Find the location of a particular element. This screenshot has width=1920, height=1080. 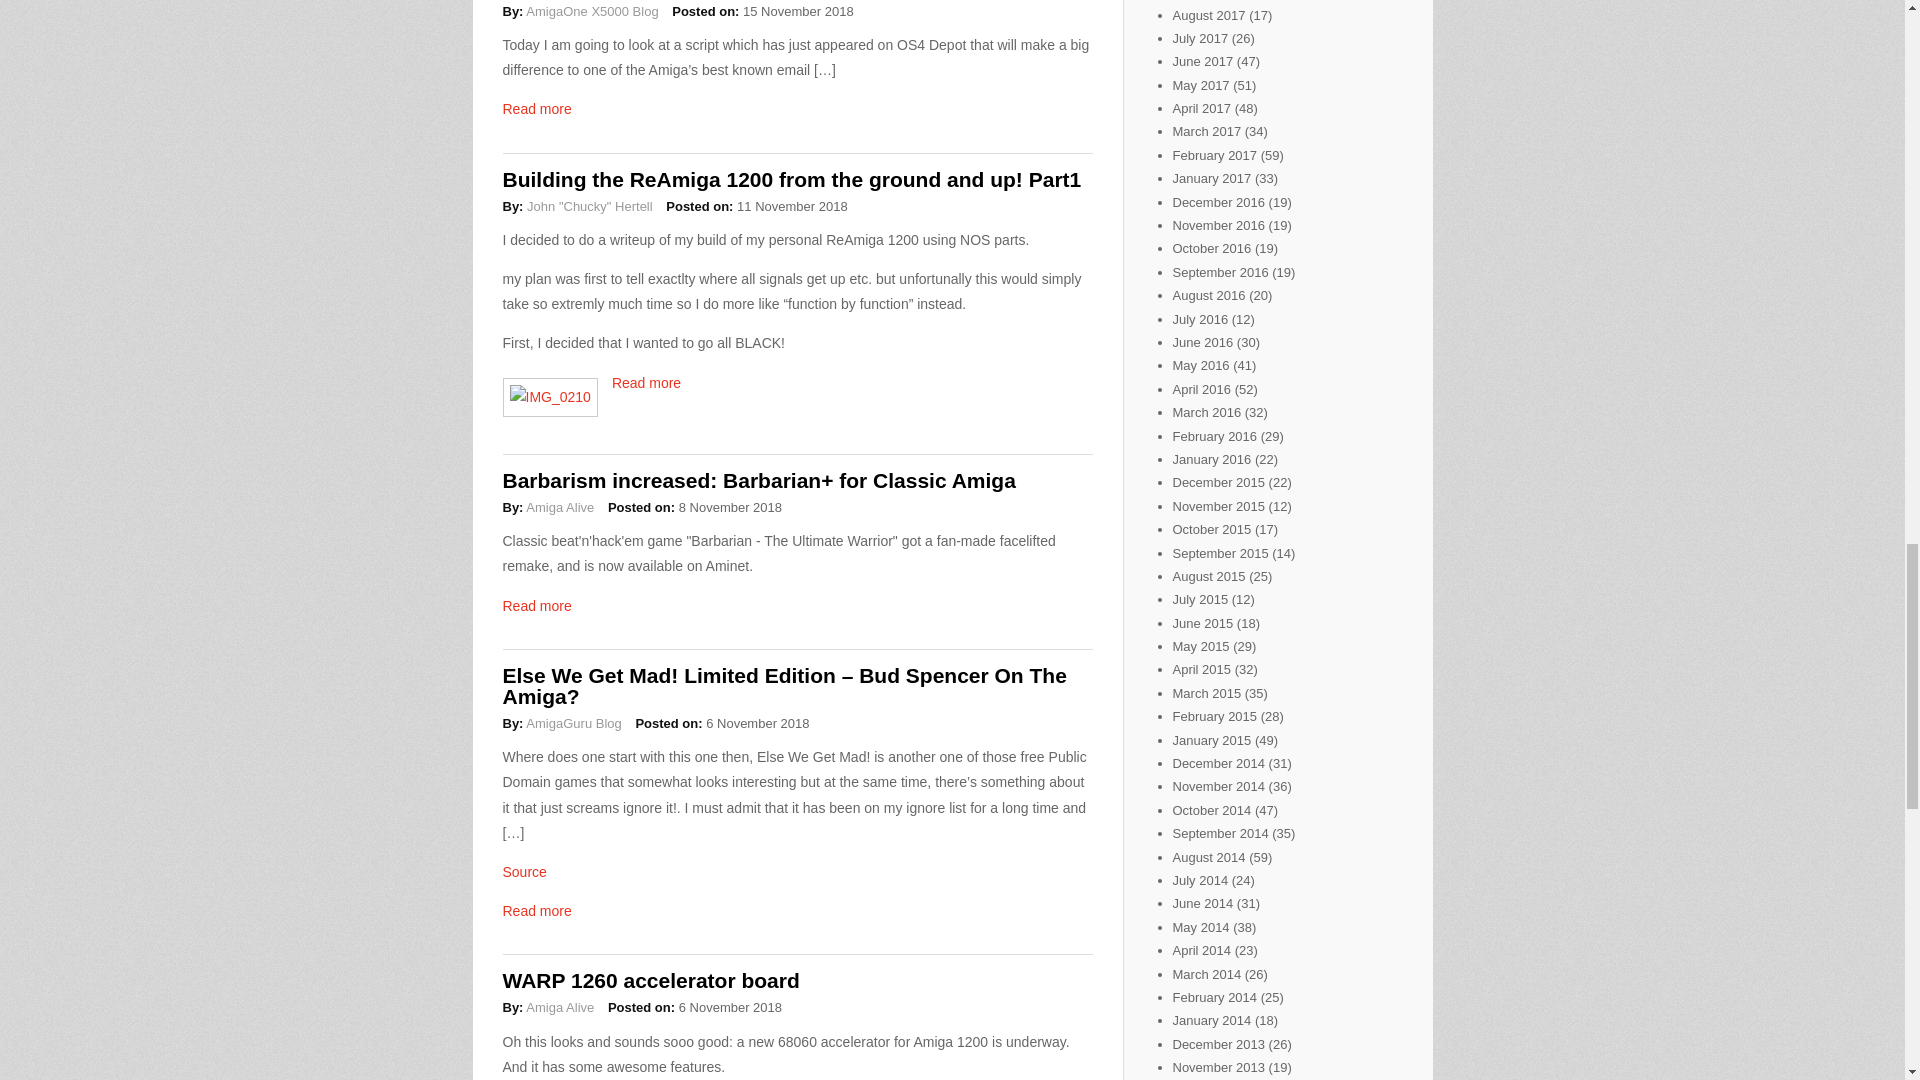

Building the ReAmiga 1200 from the ground and up! Part1 is located at coordinates (790, 180).